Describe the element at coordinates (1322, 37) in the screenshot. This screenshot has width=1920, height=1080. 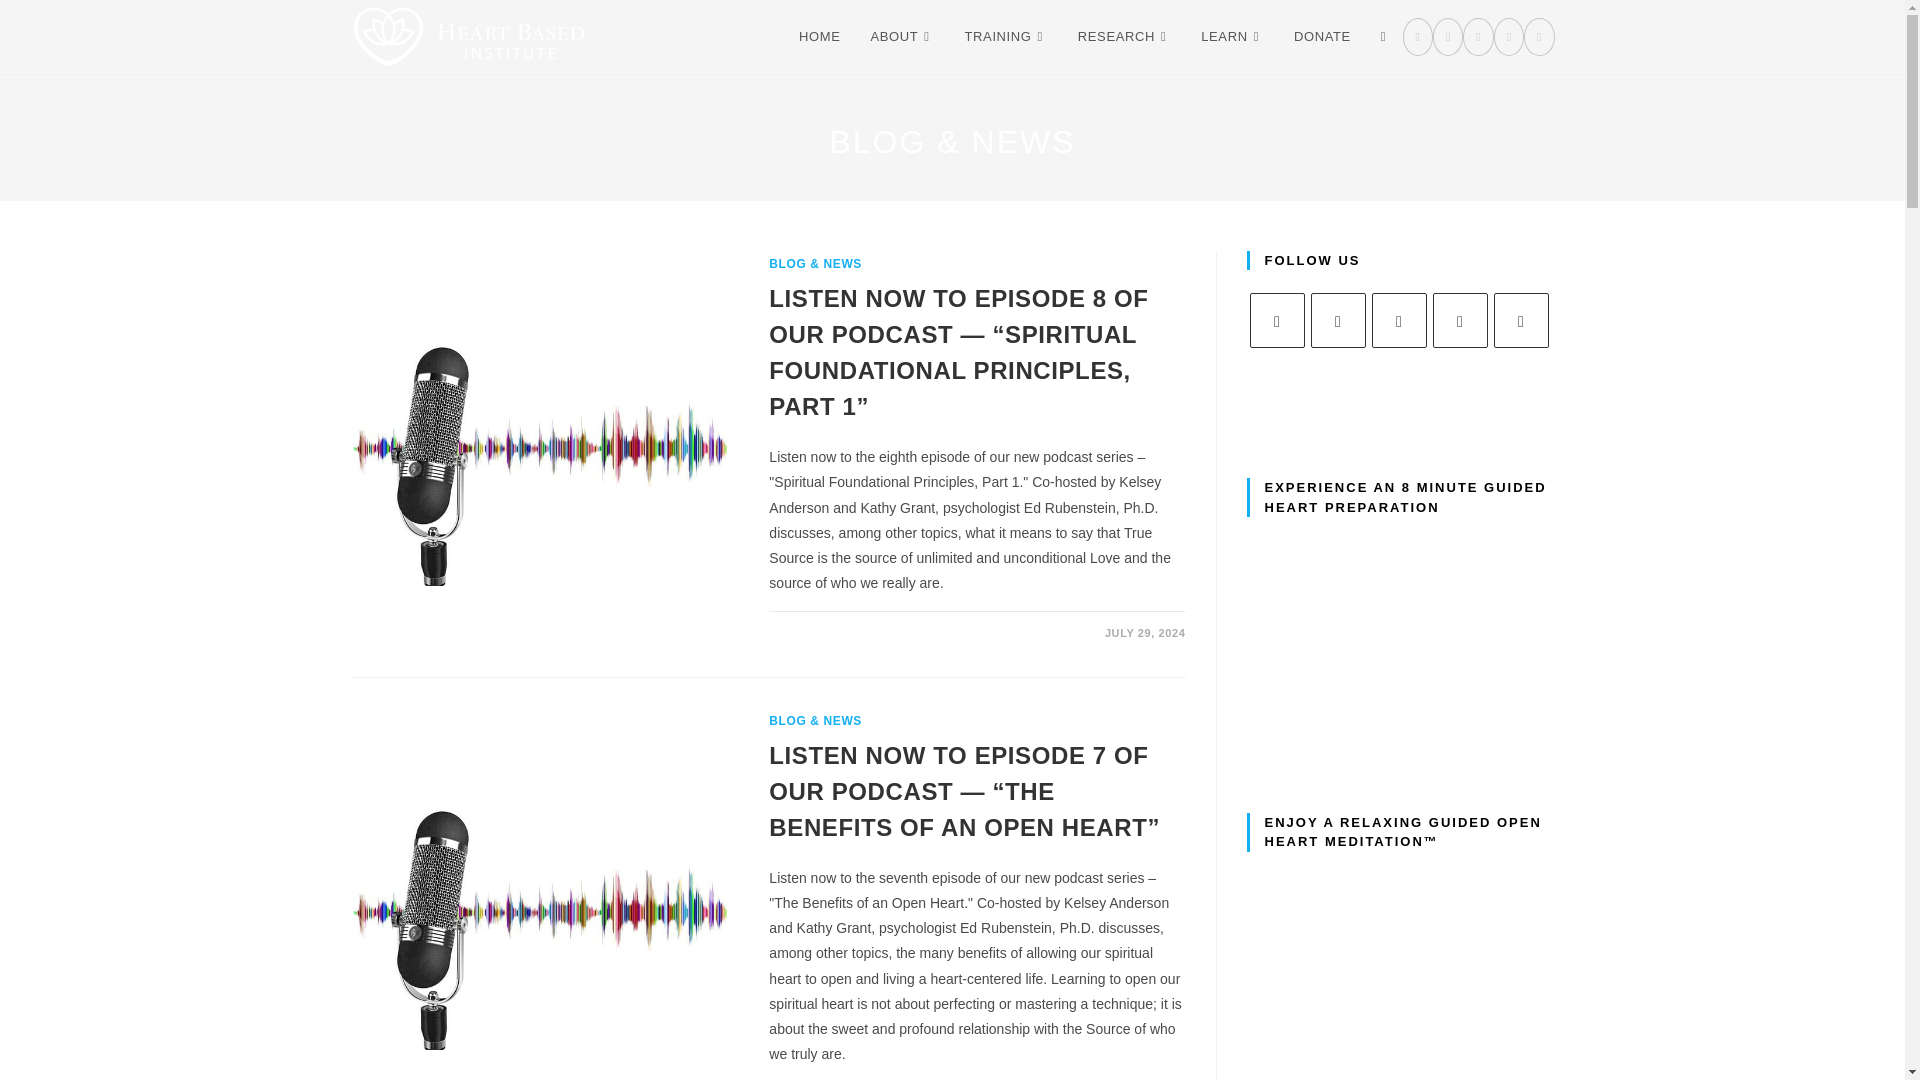
I see `DONATE` at that location.